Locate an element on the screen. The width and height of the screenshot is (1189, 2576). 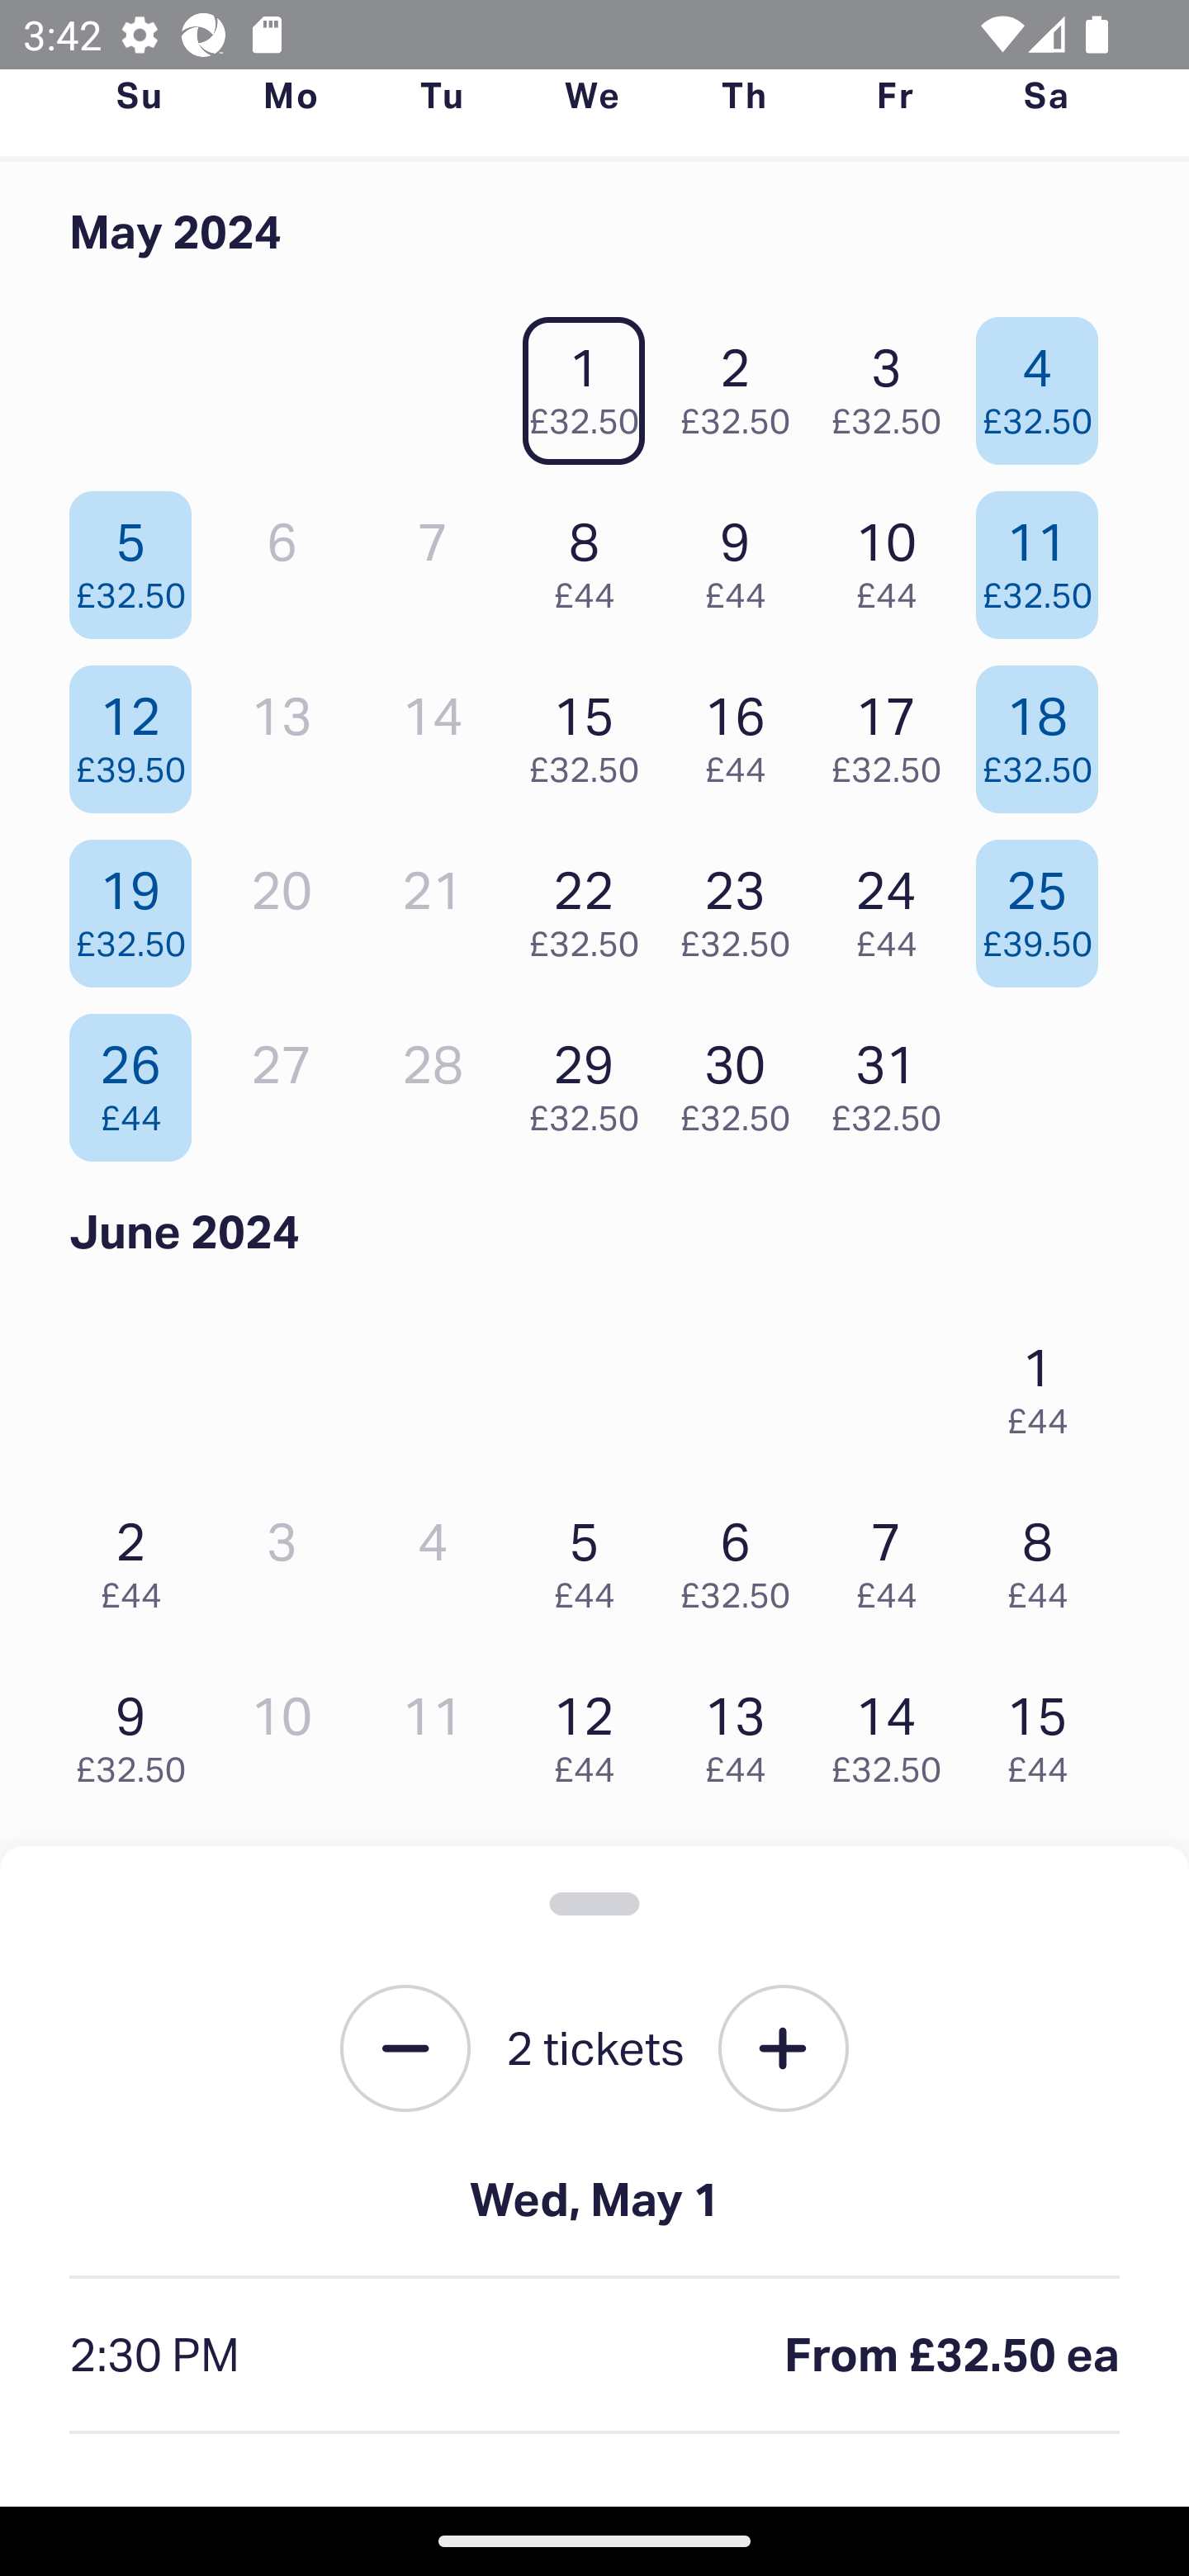
26 £44 is located at coordinates (139, 1080).